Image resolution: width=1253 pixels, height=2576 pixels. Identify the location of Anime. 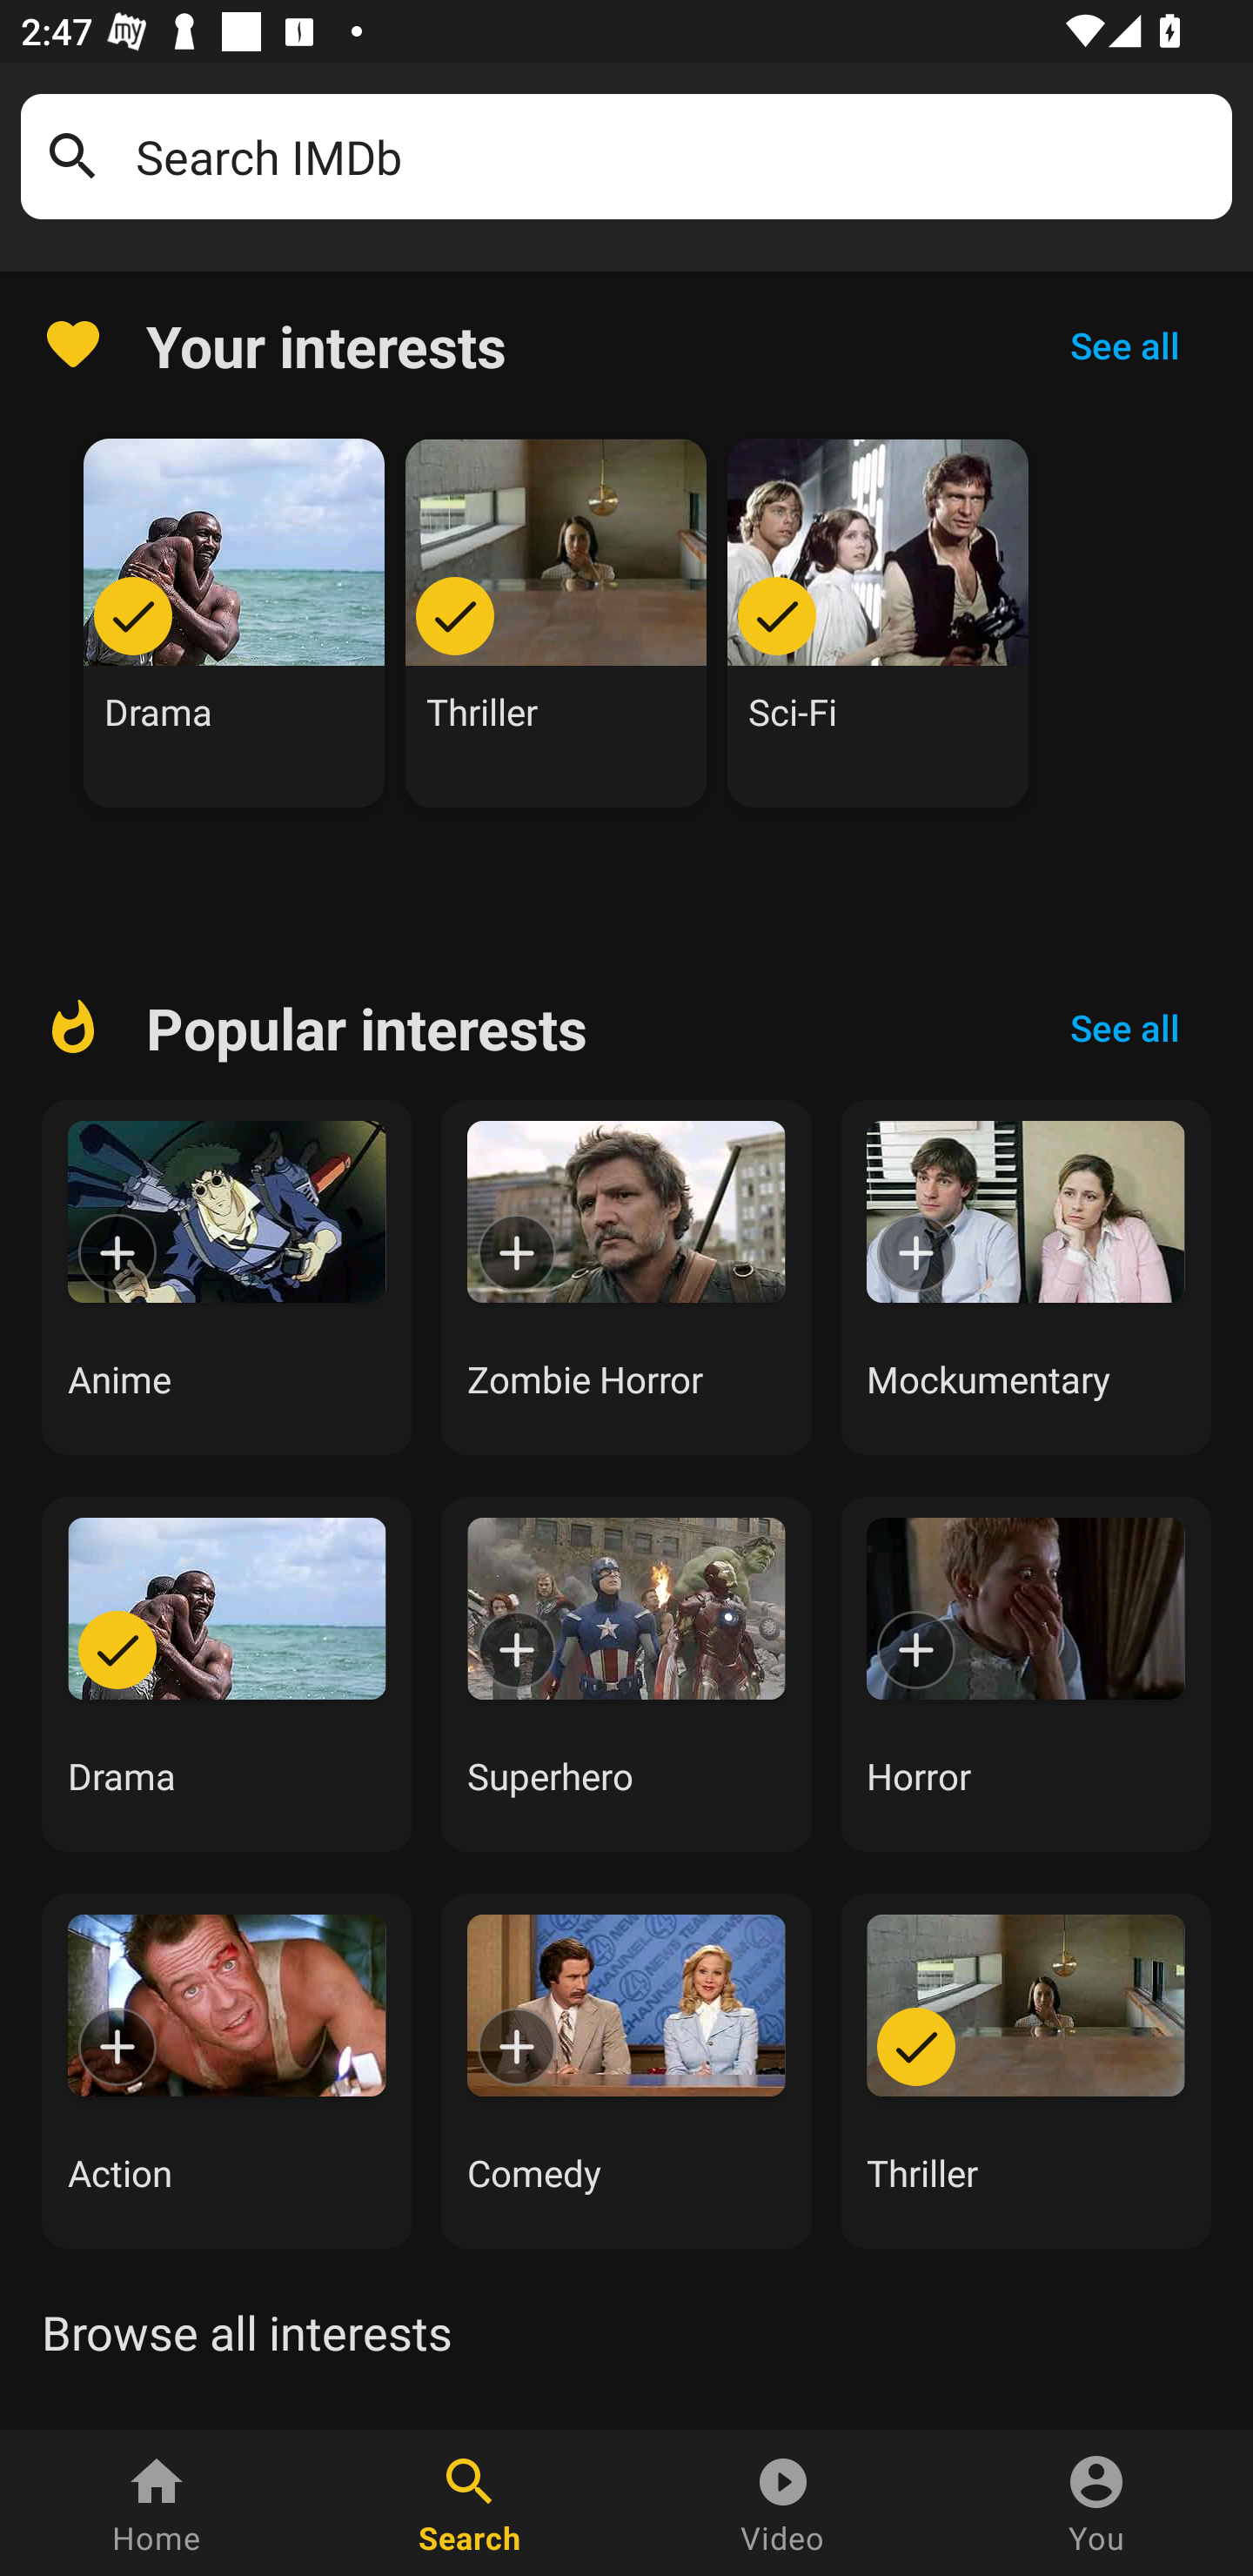
(226, 1278).